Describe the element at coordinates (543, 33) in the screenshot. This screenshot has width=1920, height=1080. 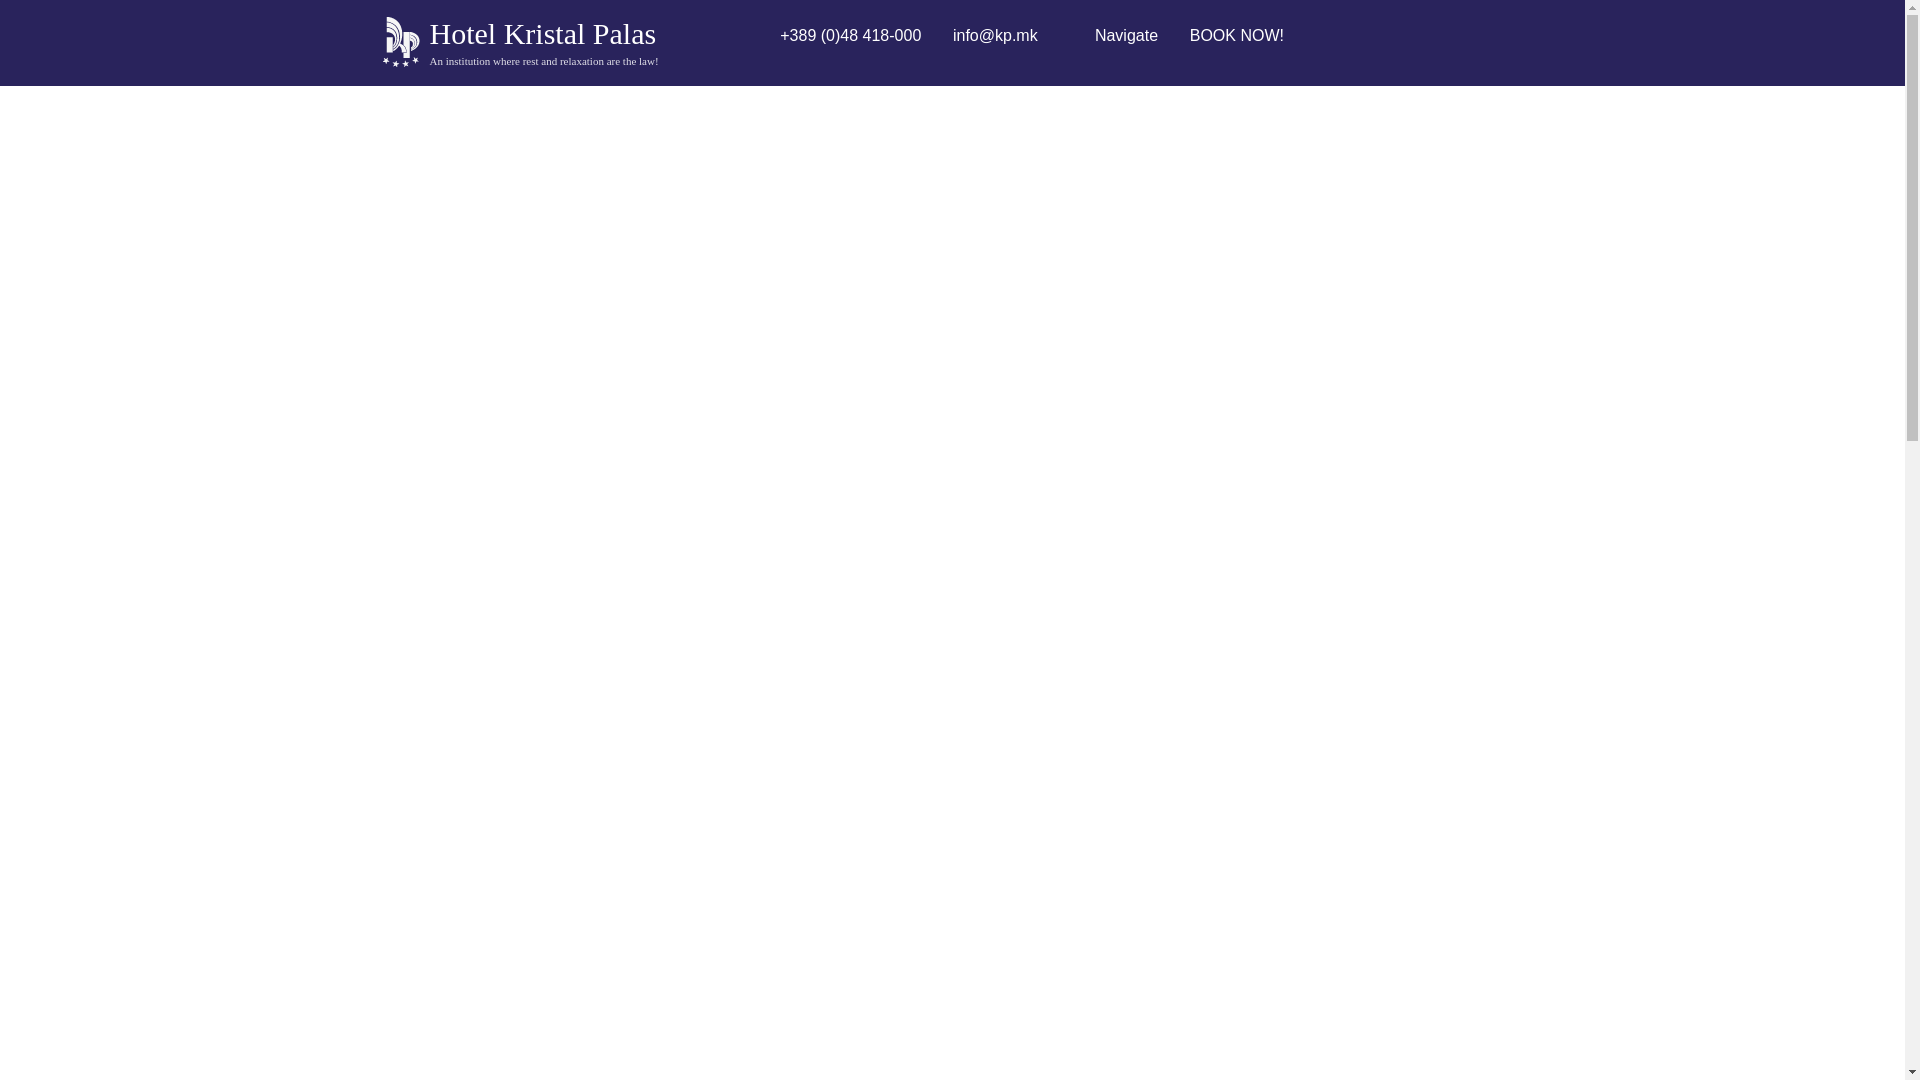
I see `Hotel Kristal Palas` at that location.